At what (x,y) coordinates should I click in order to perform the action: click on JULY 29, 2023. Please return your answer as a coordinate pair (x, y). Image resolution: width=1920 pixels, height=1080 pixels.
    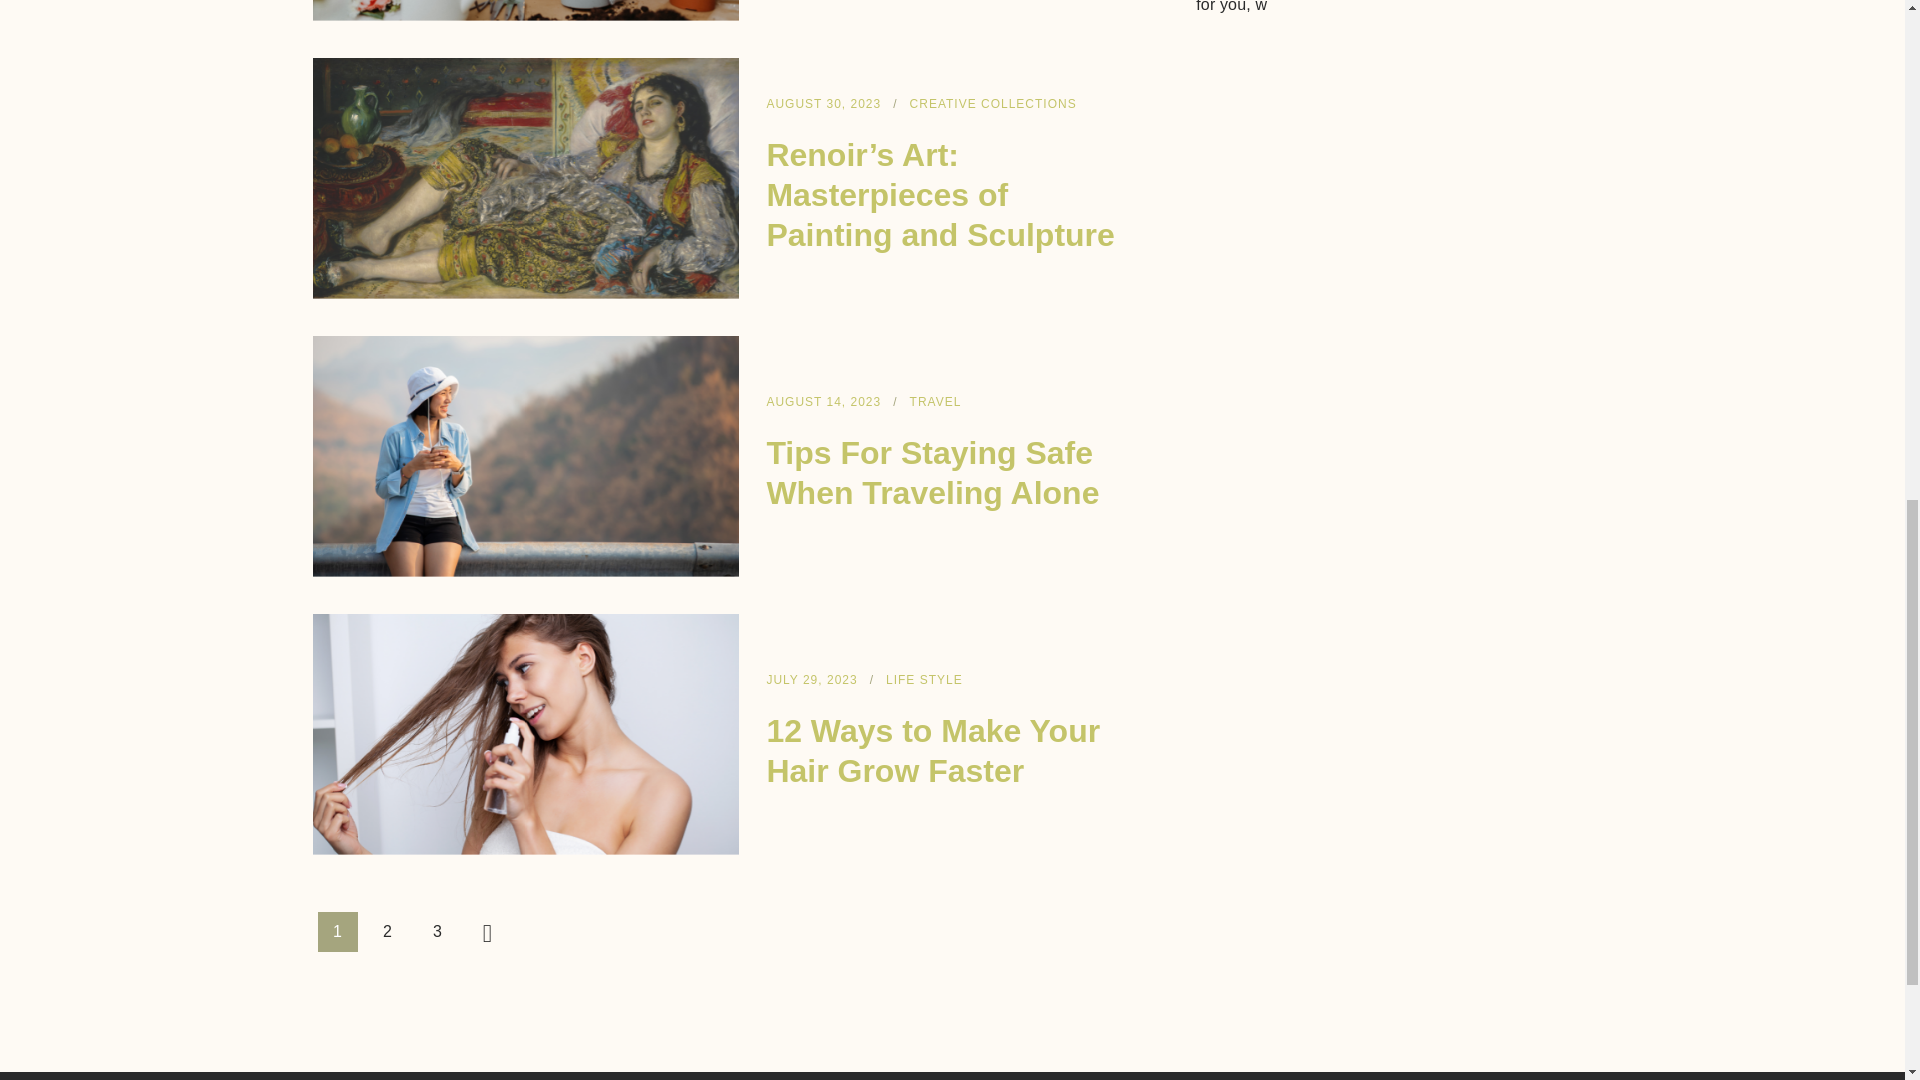
    Looking at the image, I should click on (811, 680).